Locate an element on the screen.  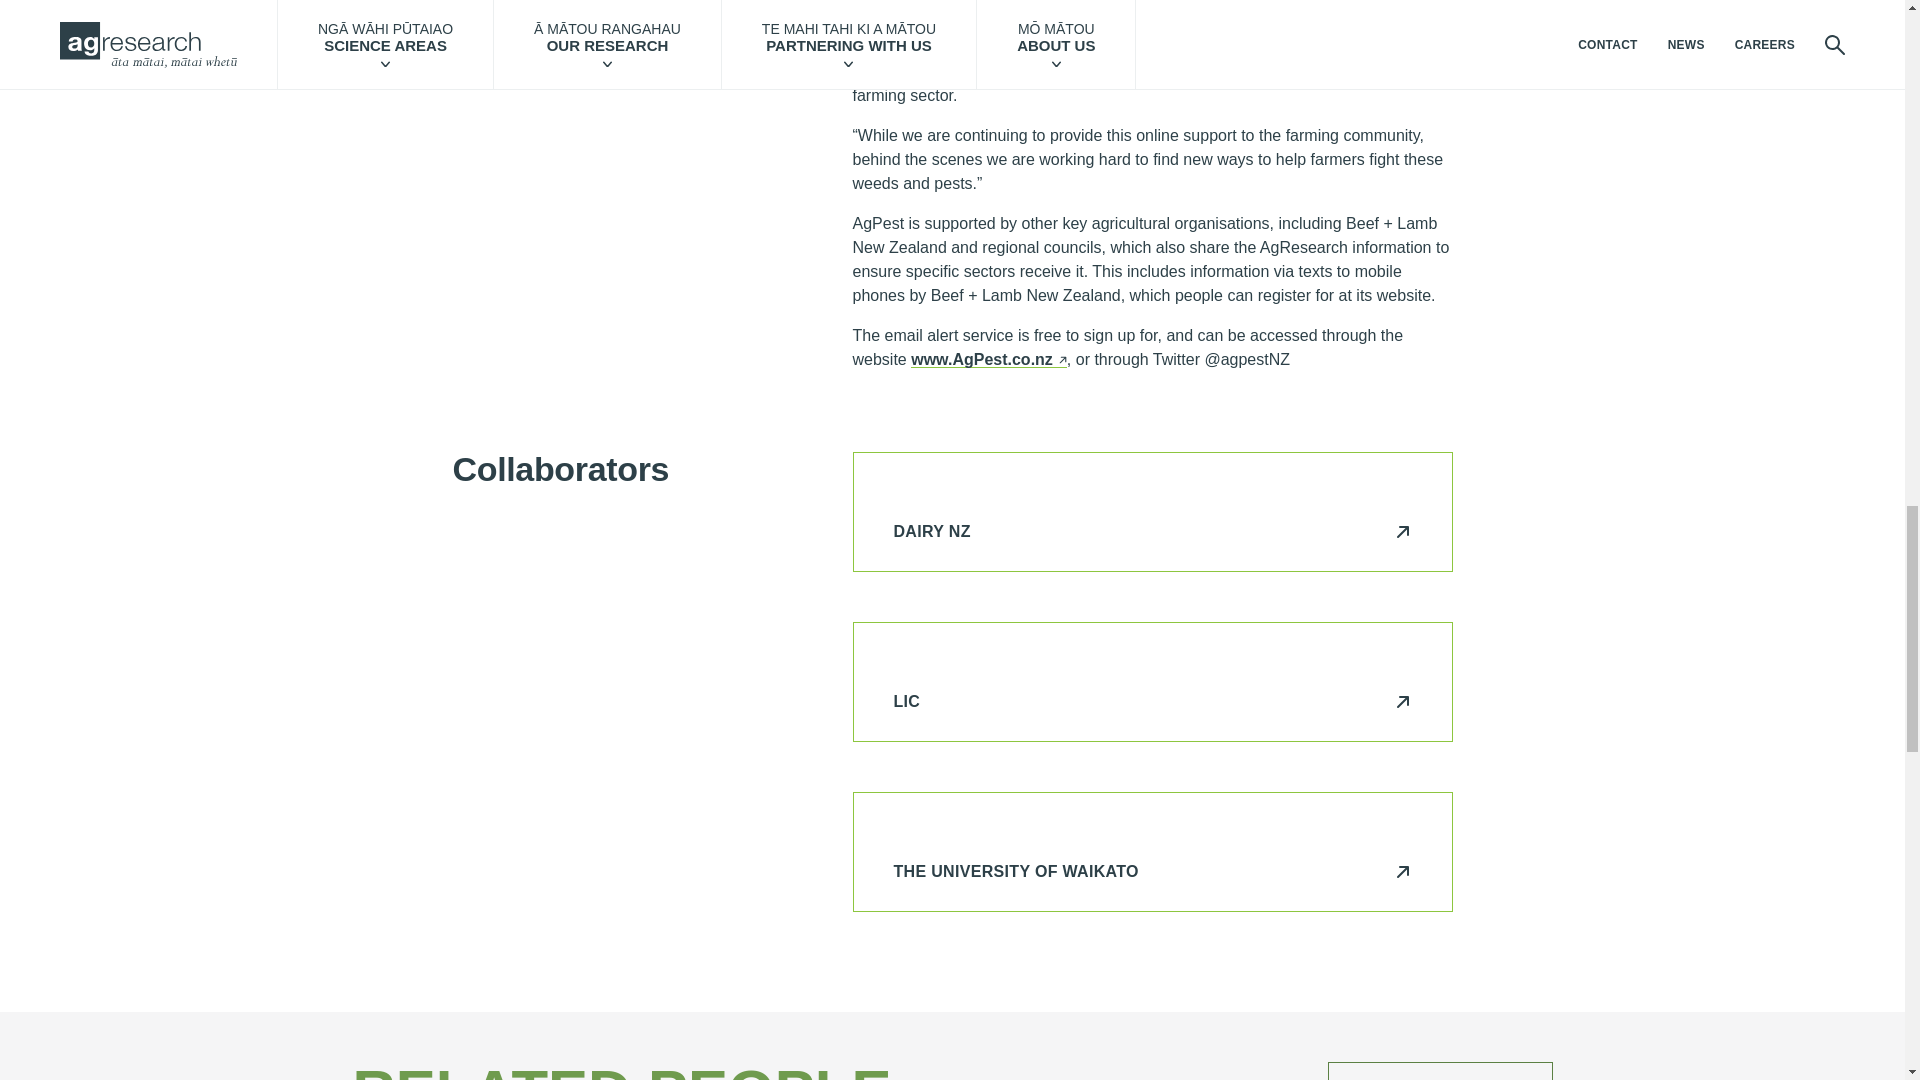
DAIRY NZ is located at coordinates (1152, 530).